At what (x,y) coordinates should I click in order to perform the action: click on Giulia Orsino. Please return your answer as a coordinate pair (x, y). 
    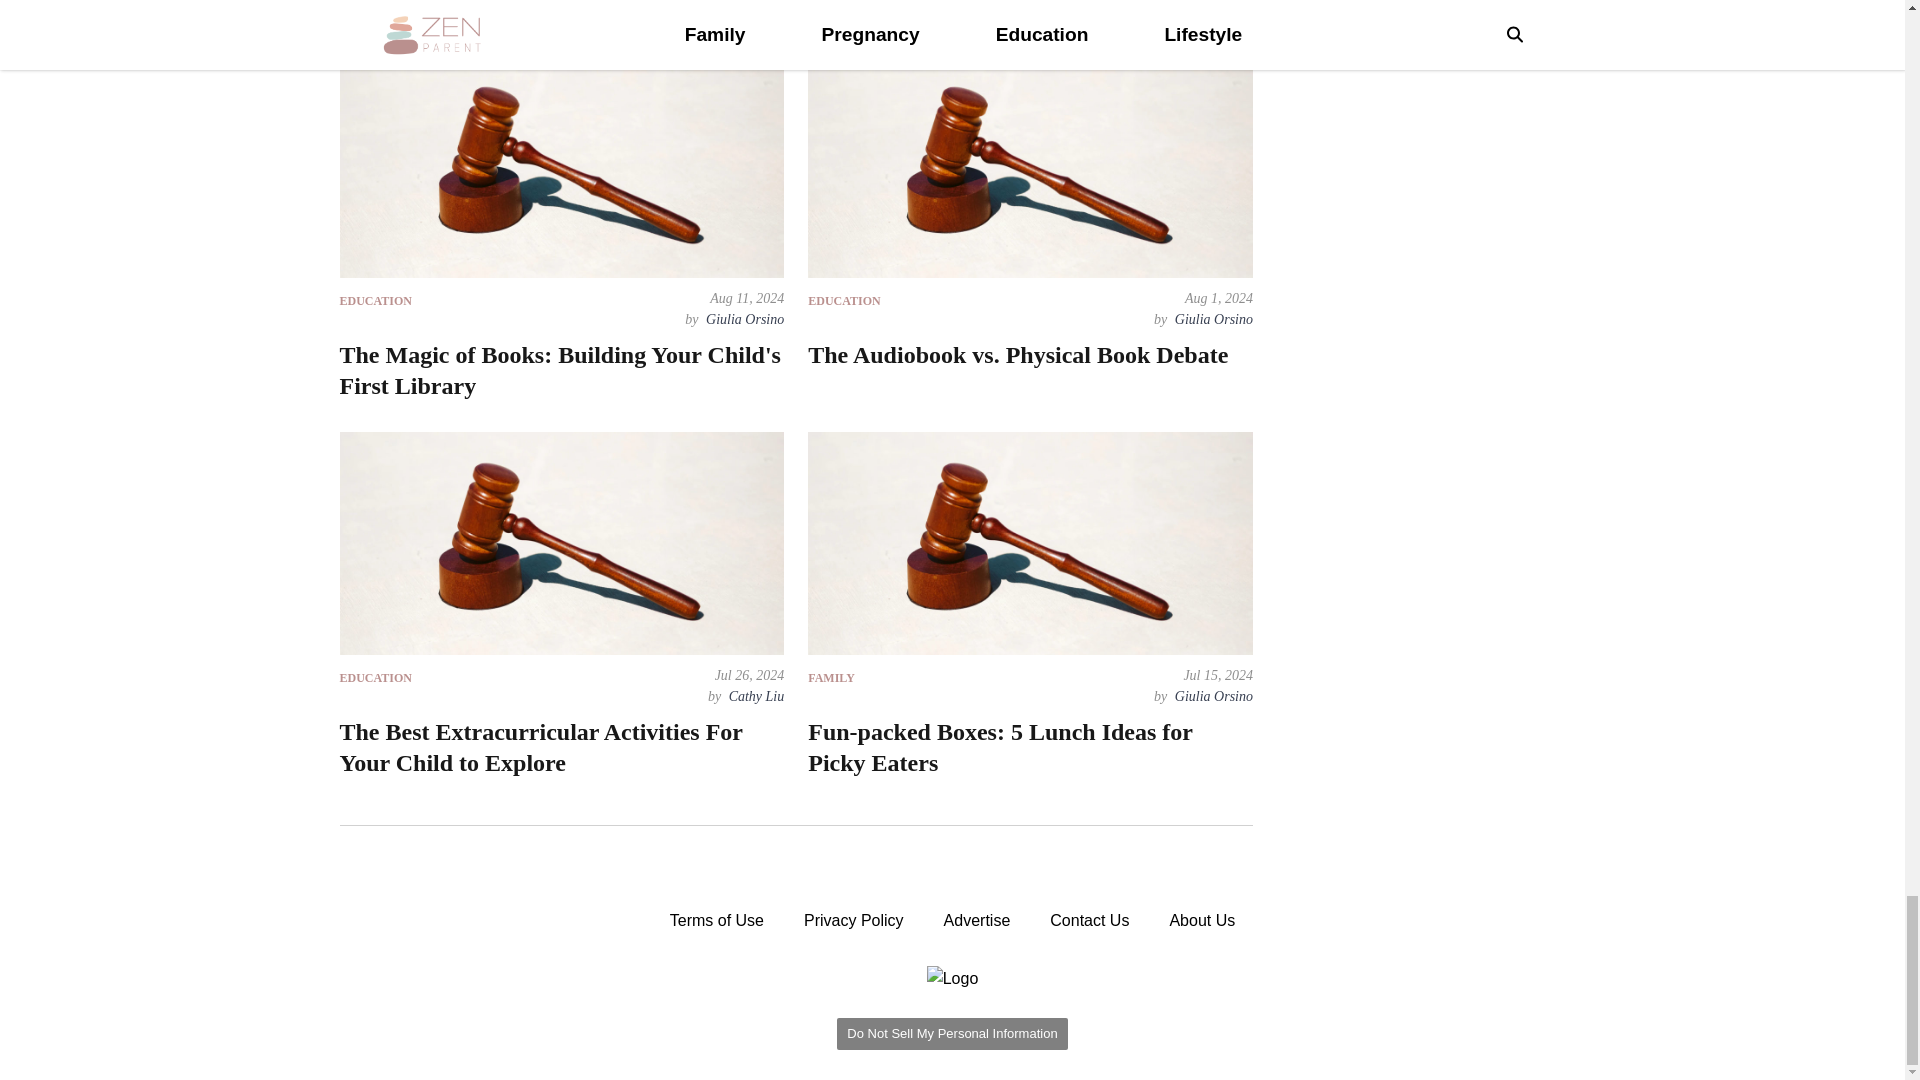
    Looking at the image, I should click on (1212, 320).